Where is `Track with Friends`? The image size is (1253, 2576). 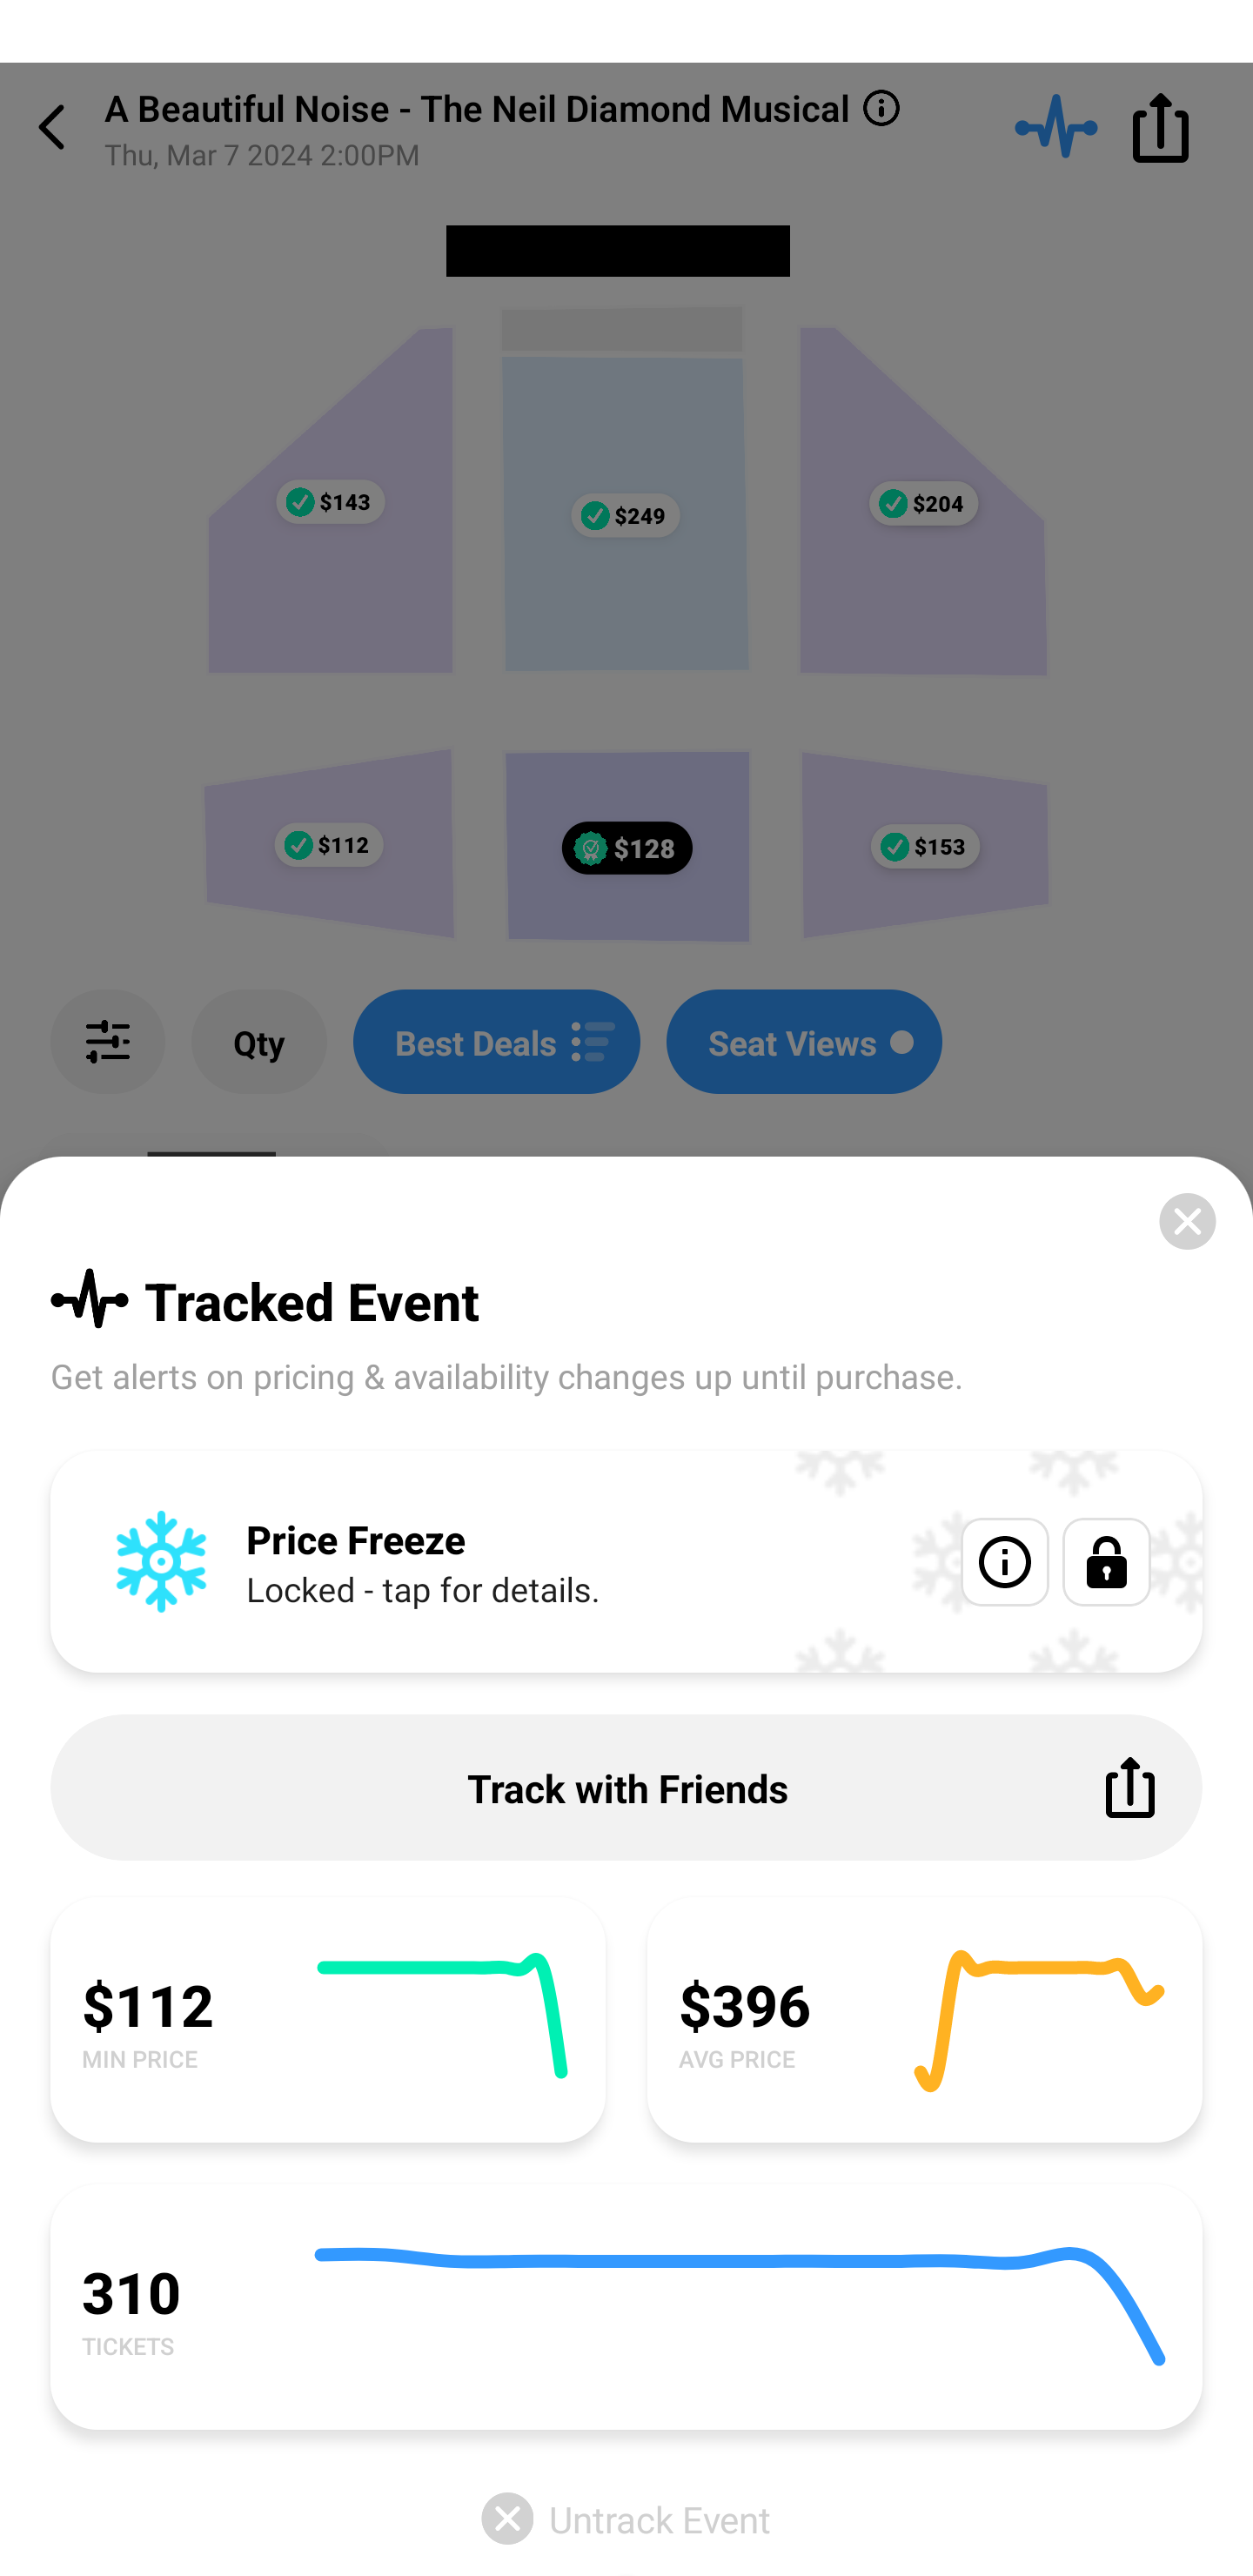
Track with Friends is located at coordinates (626, 1788).